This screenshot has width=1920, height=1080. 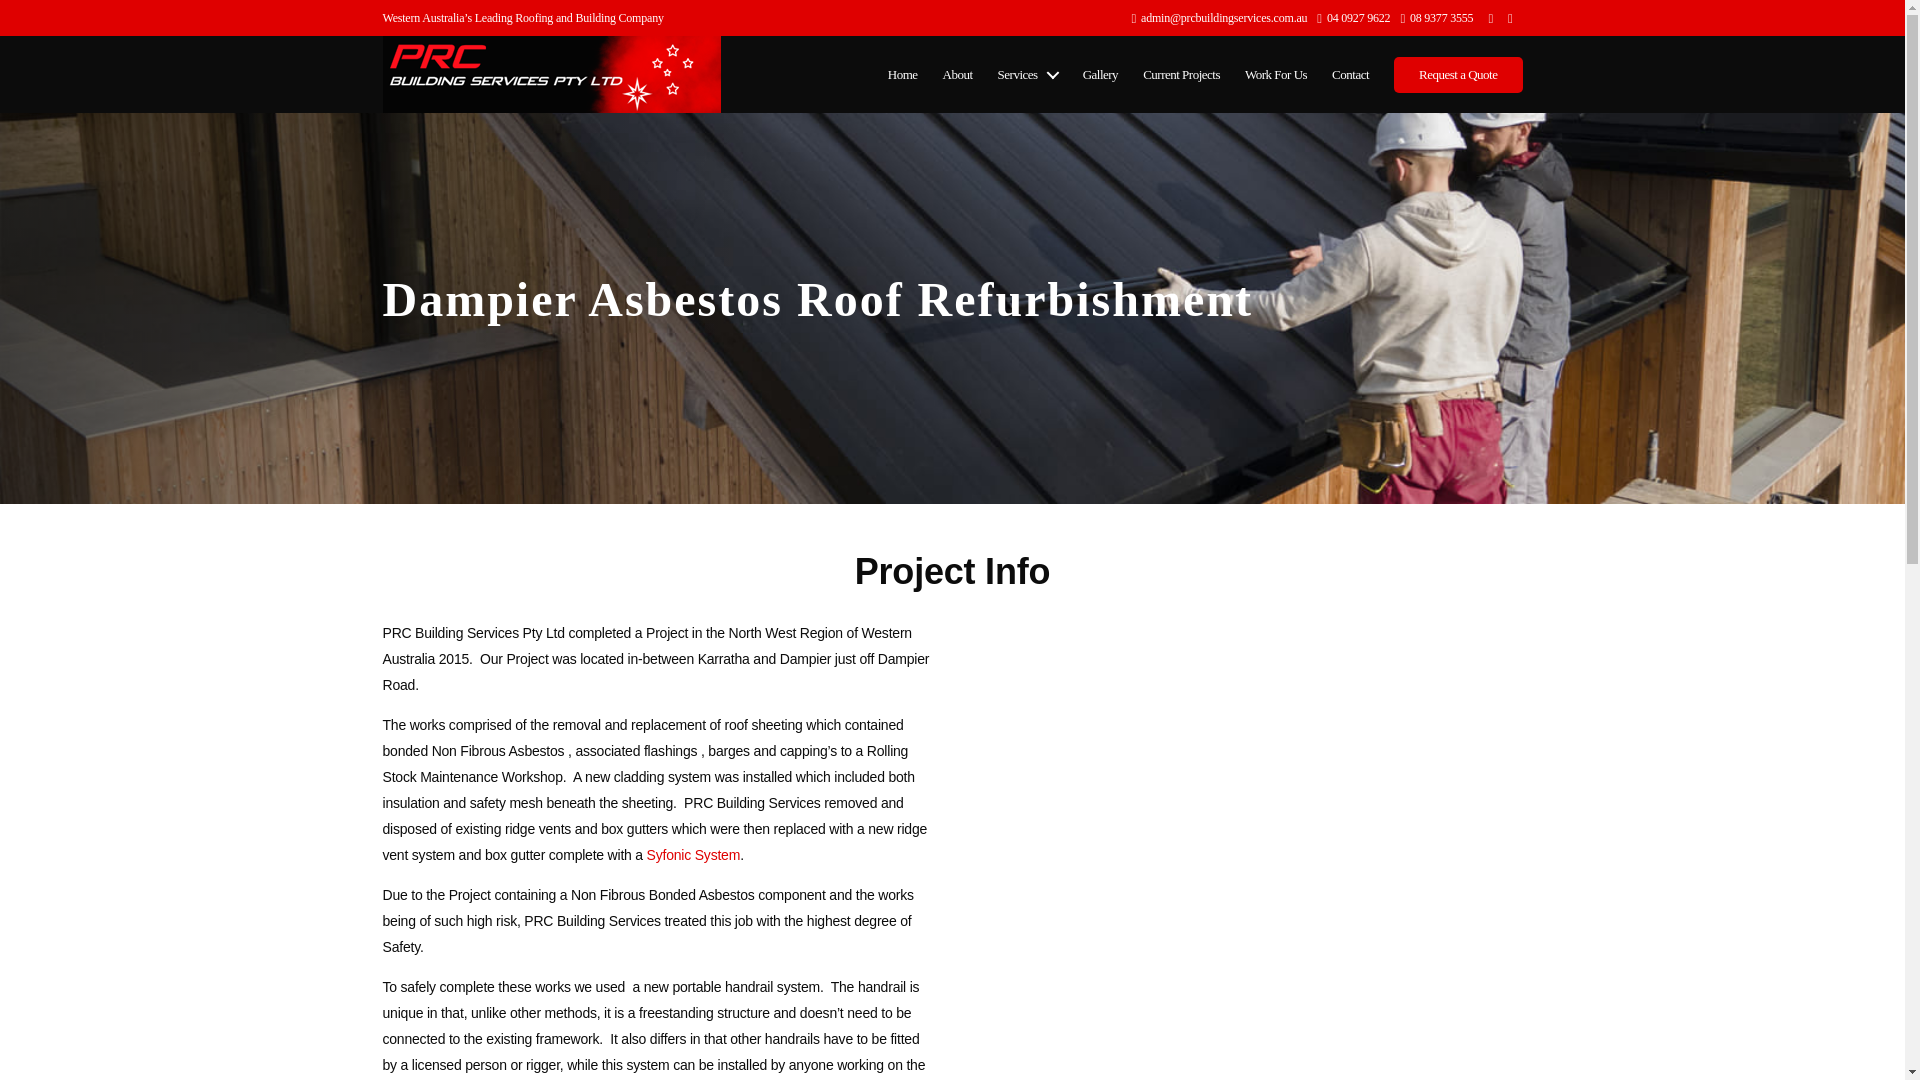 What do you see at coordinates (694, 854) in the screenshot?
I see `Syfonic Ssytem` at bounding box center [694, 854].